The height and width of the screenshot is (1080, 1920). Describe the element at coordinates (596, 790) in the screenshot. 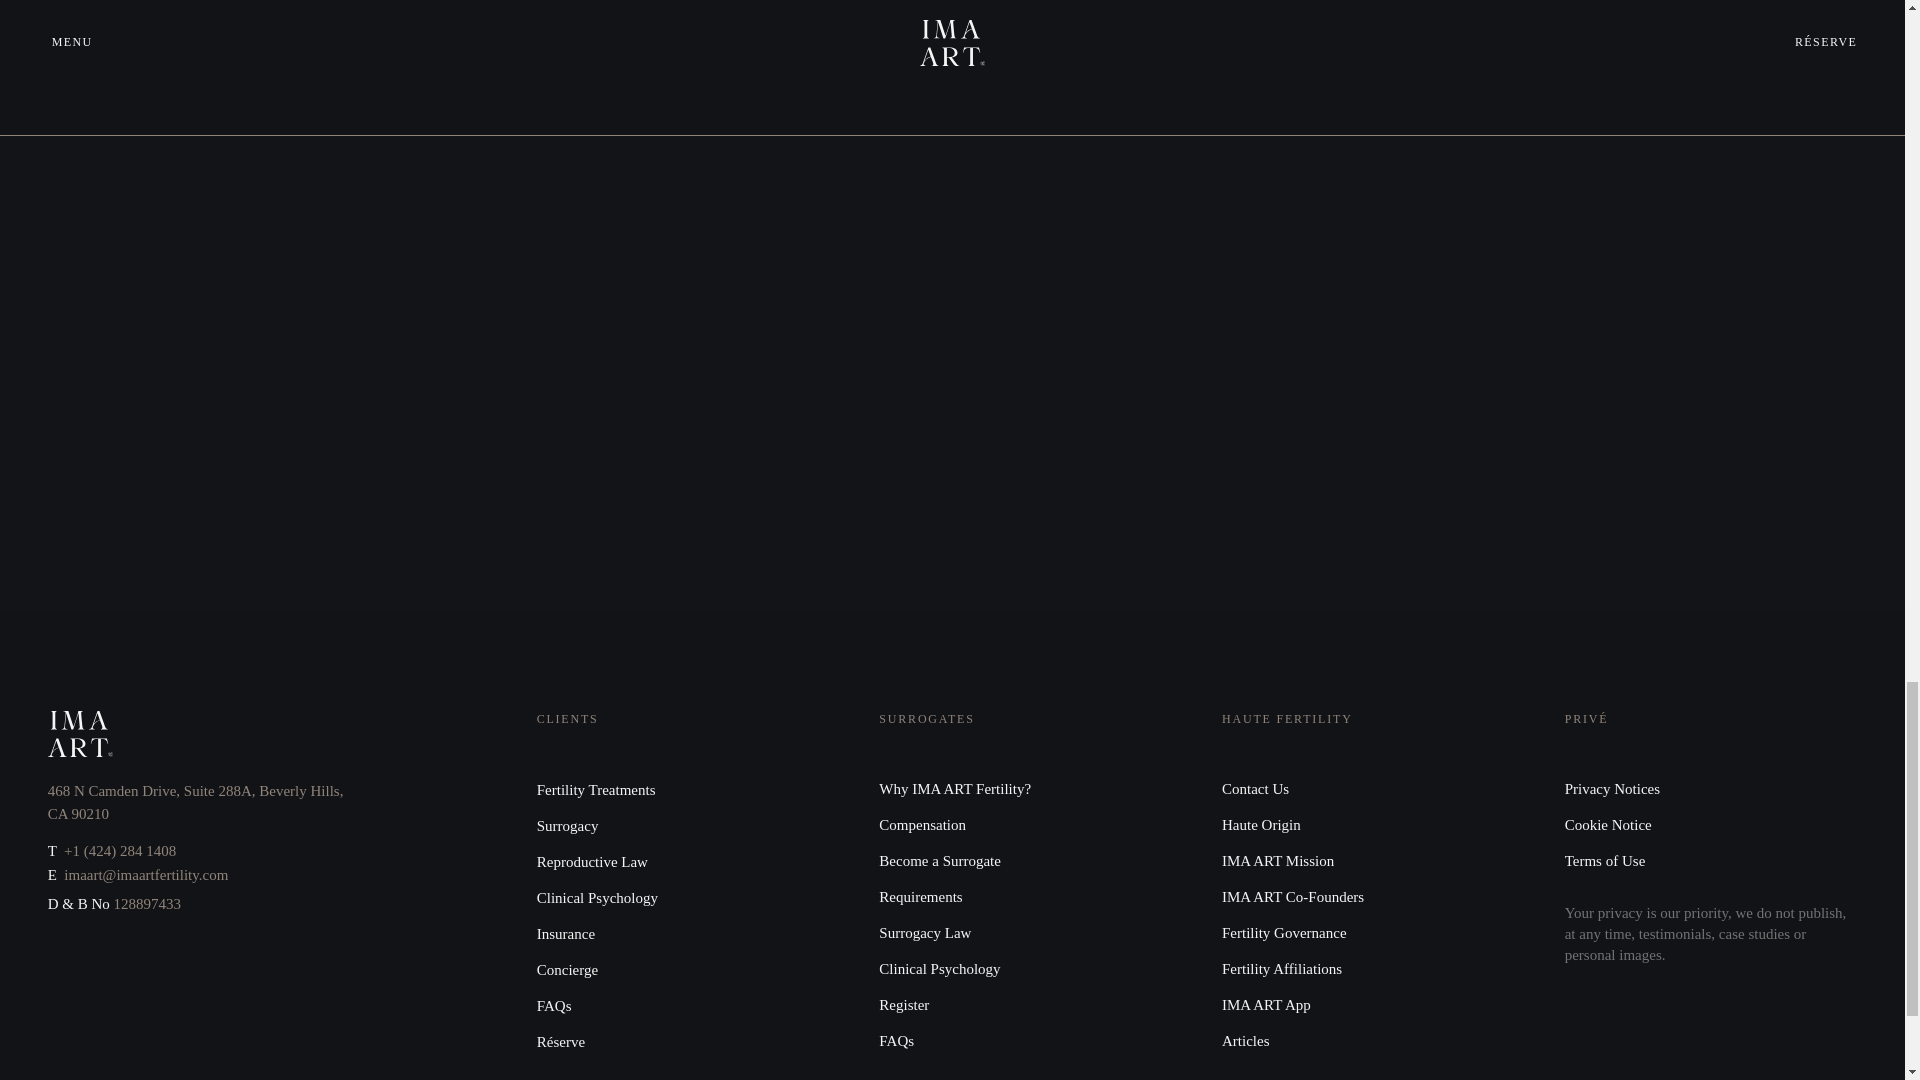

I see `Fertility Treatments` at that location.